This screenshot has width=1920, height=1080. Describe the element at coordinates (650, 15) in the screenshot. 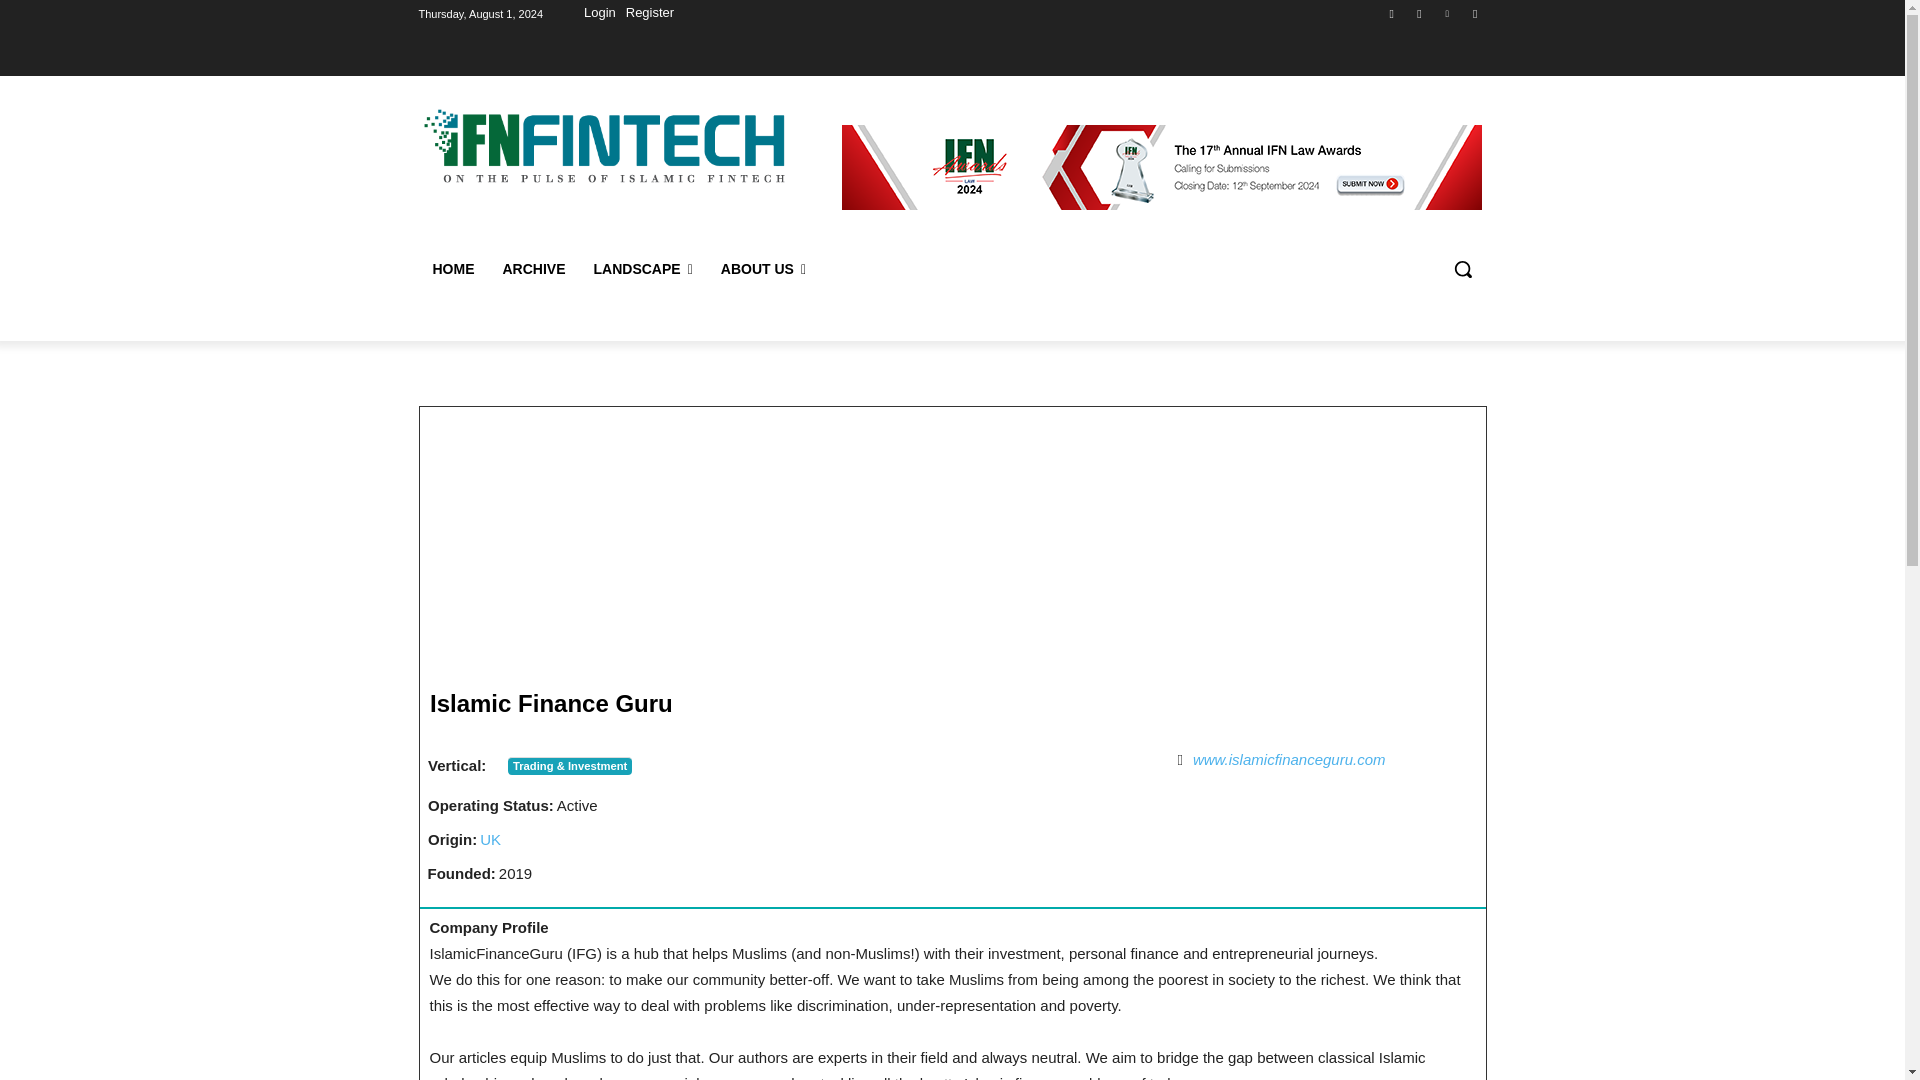

I see `Register` at that location.